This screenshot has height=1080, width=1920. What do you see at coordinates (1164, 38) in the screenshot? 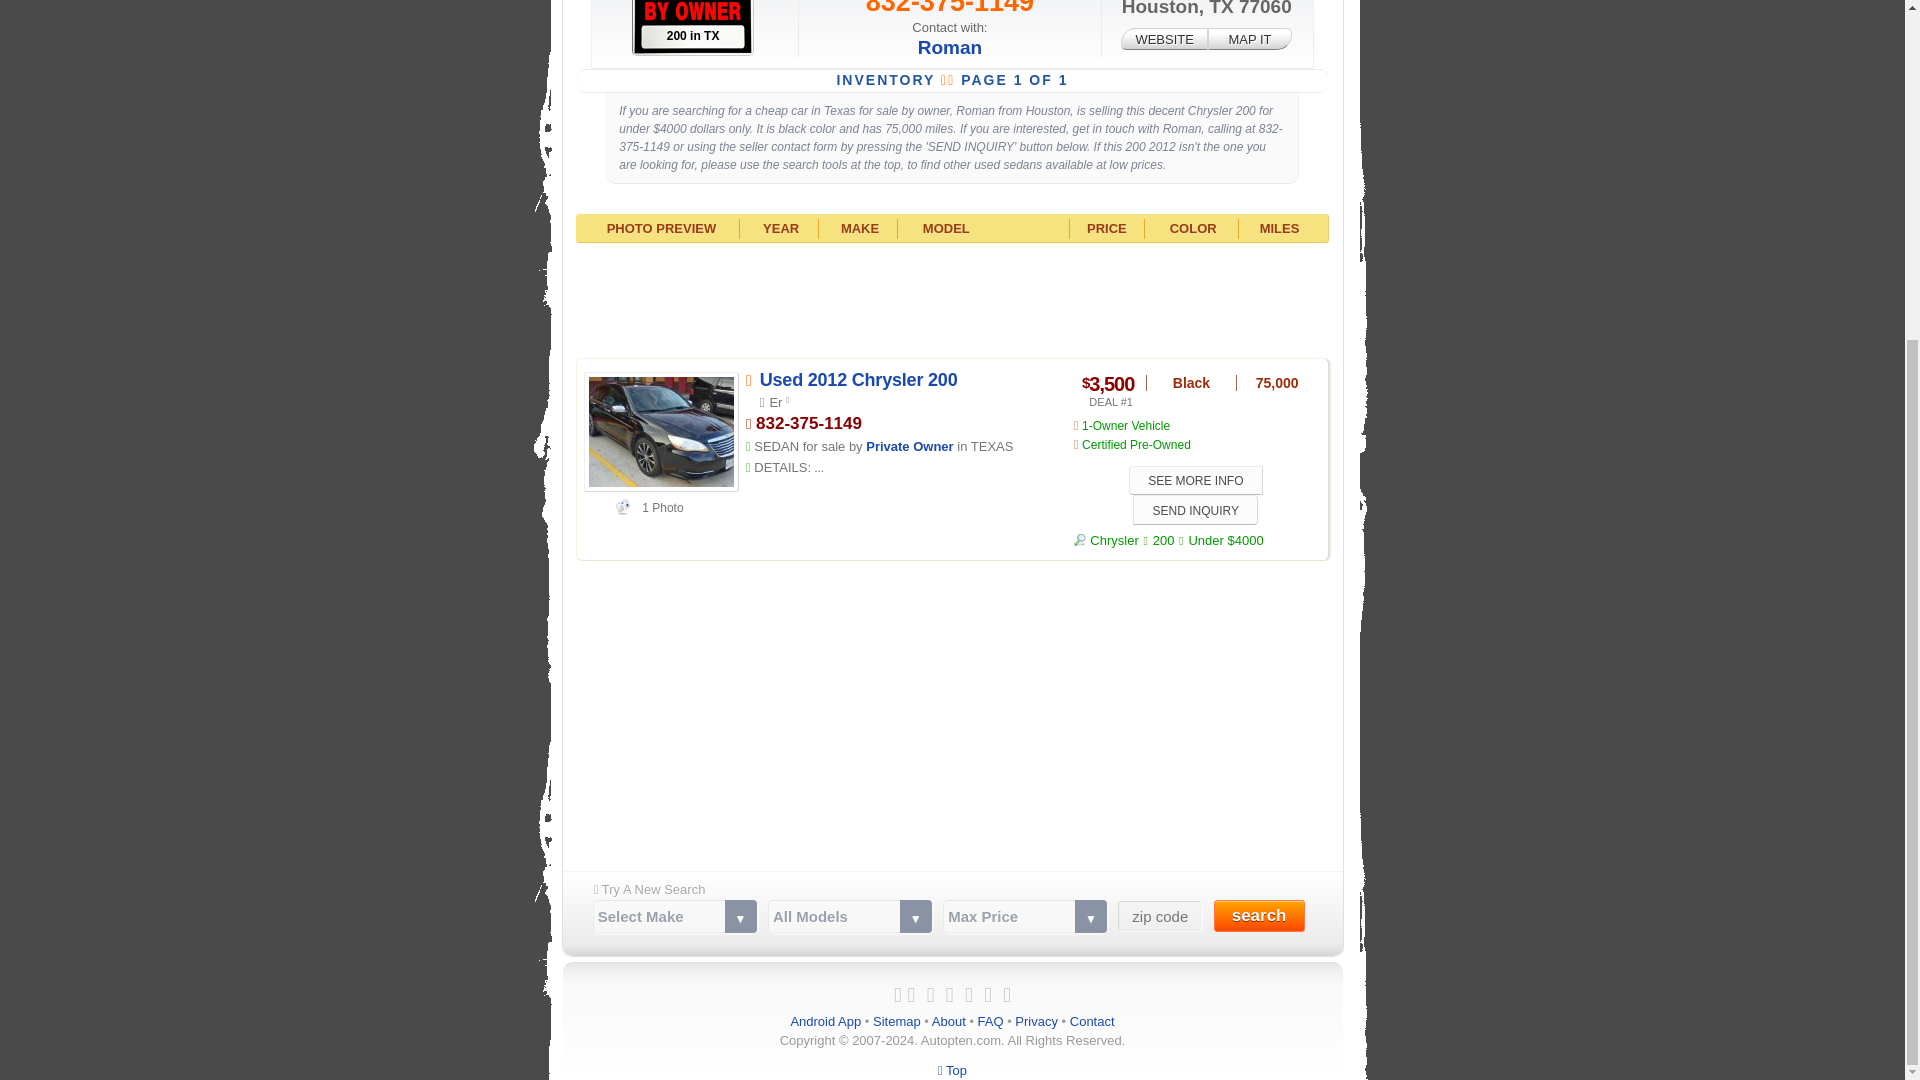
I see `This link is disabled` at bounding box center [1164, 38].